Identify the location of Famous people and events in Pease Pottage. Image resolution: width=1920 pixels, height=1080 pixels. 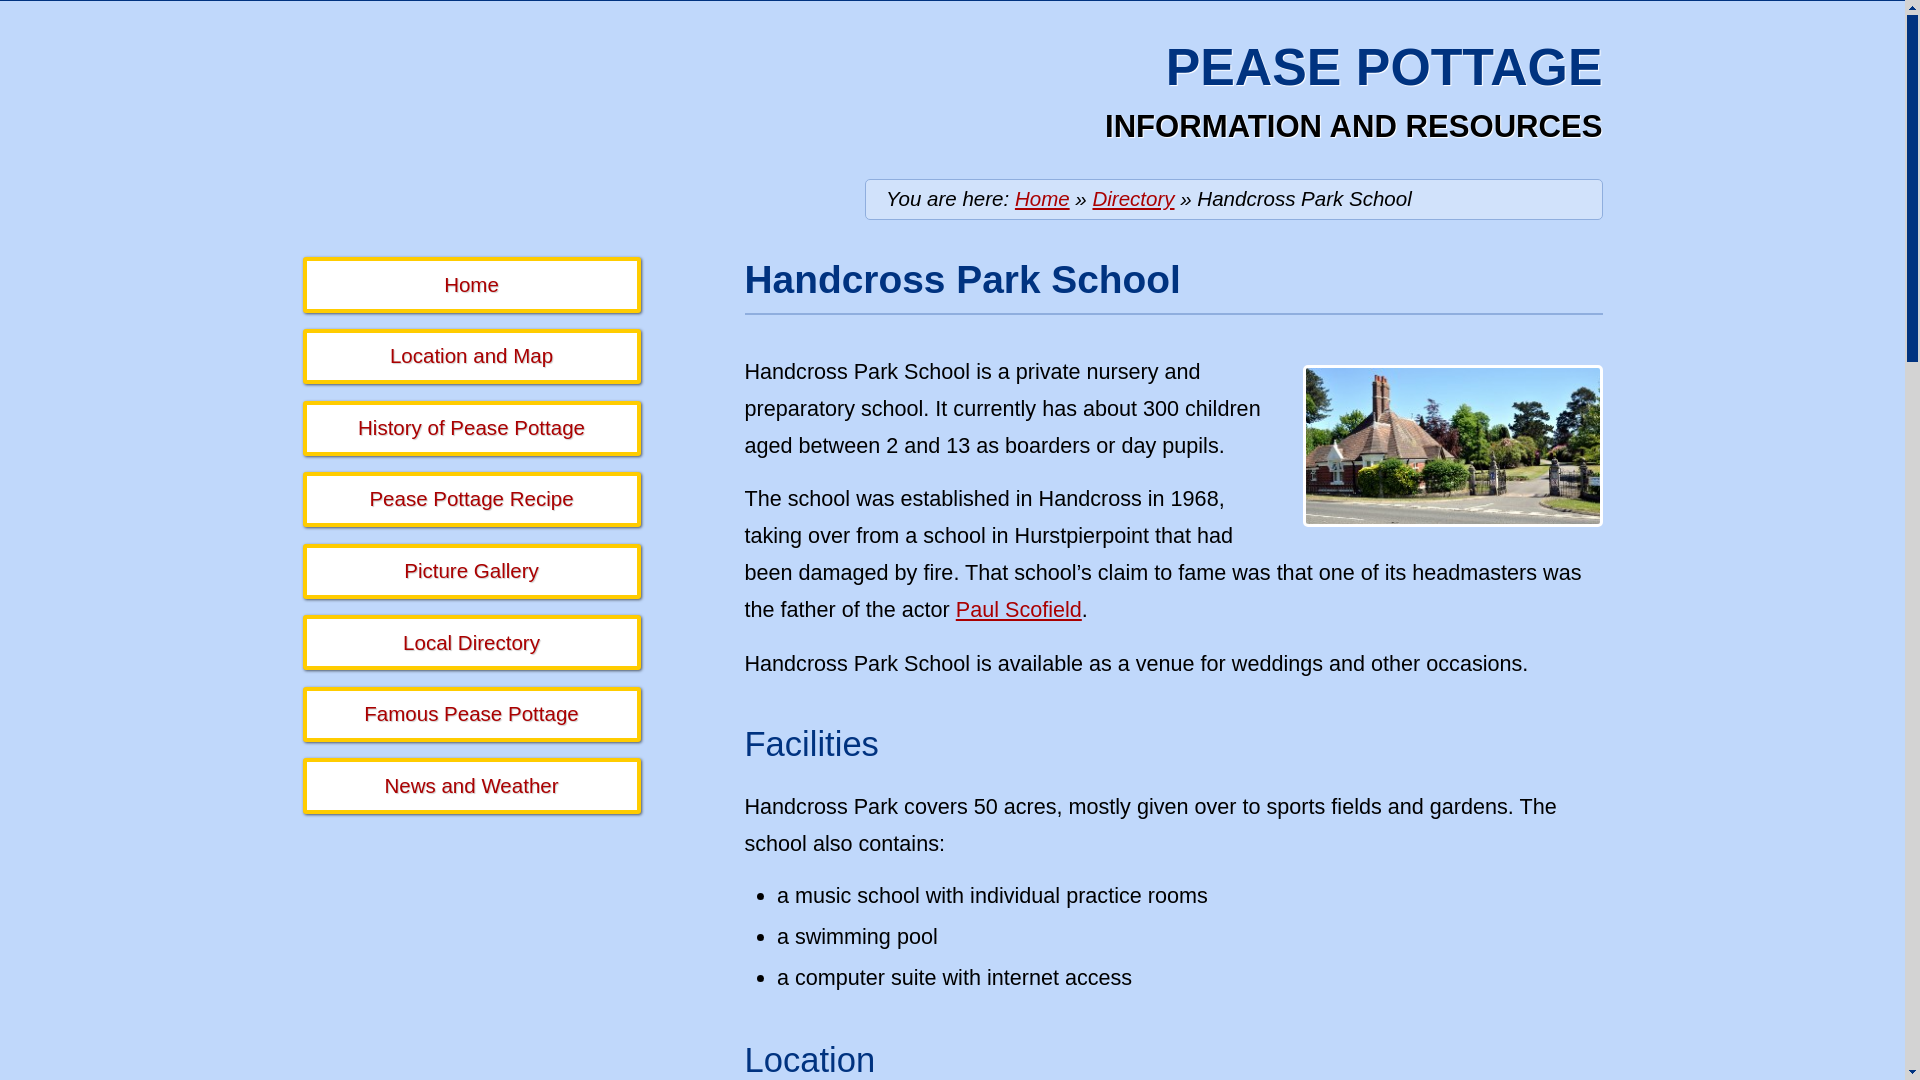
(470, 714).